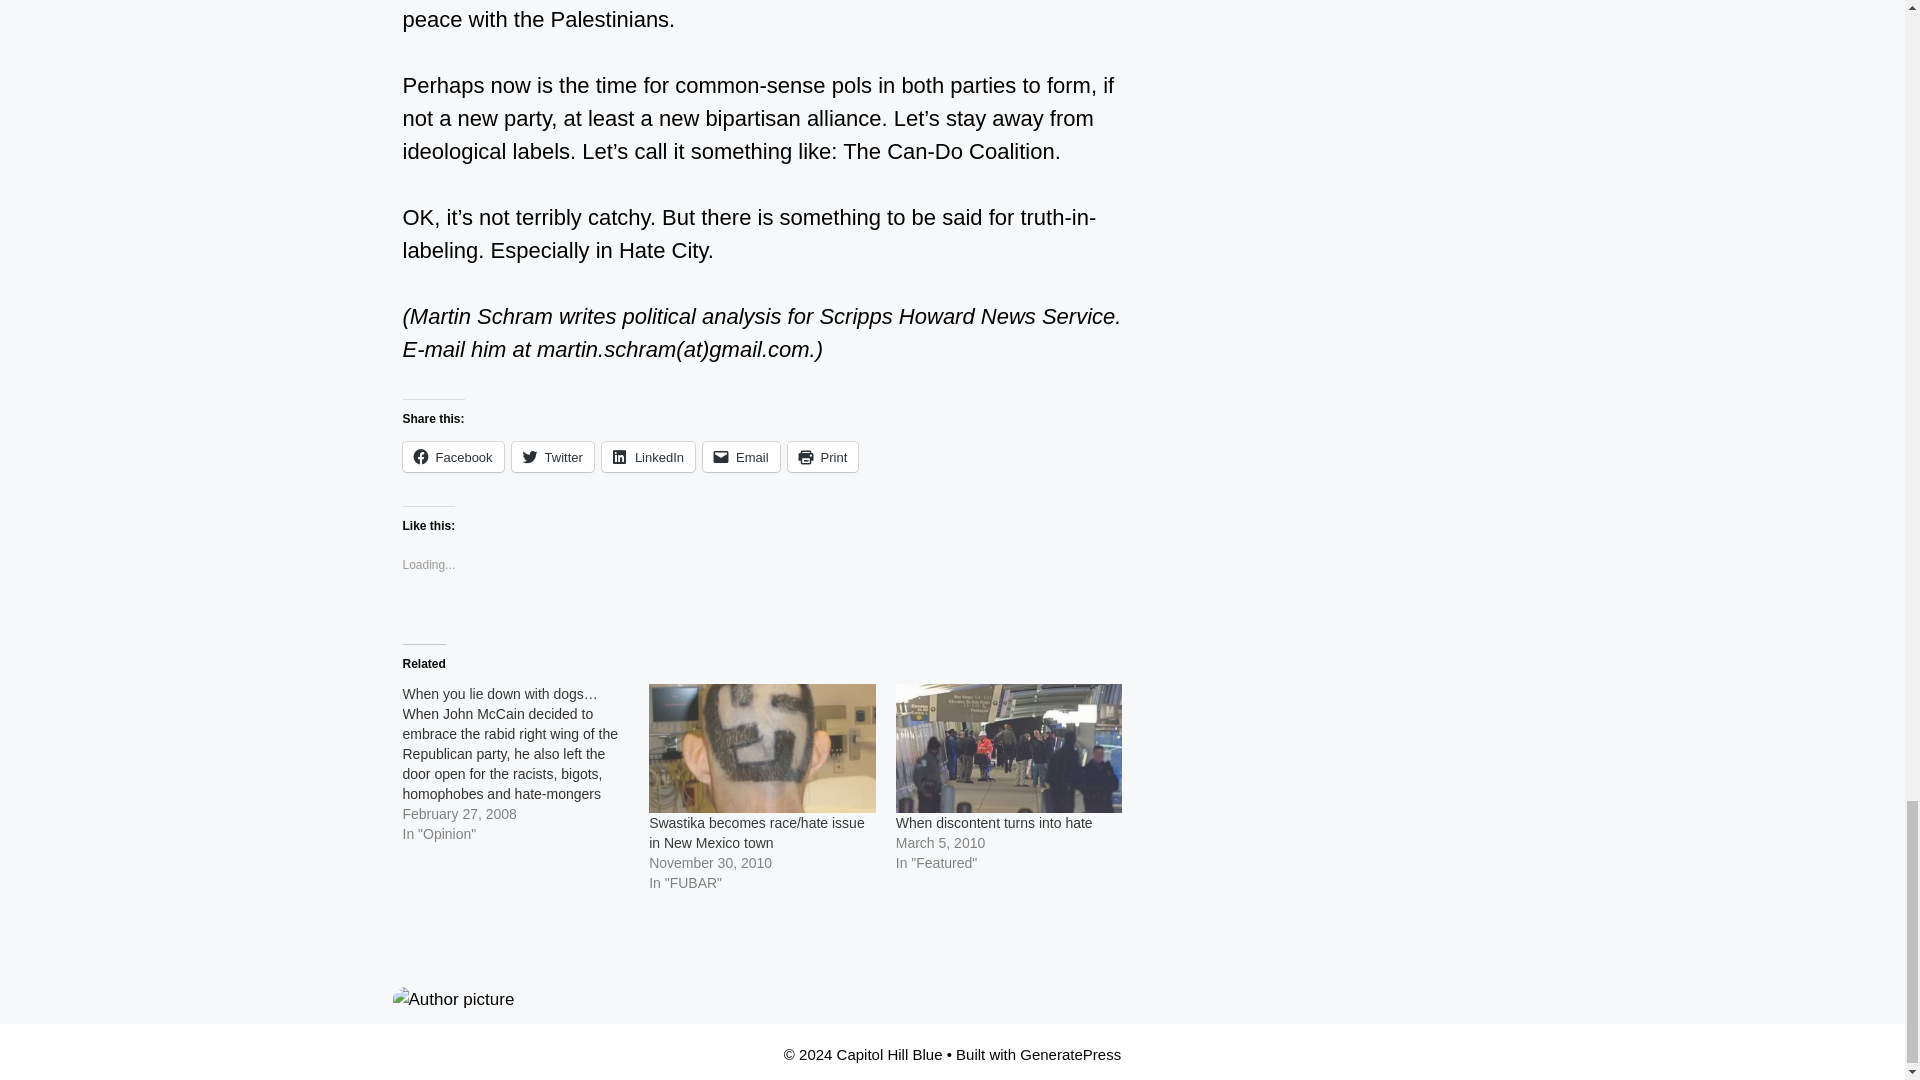 The image size is (1920, 1080). What do you see at coordinates (452, 456) in the screenshot?
I see `Click to share on Facebook` at bounding box center [452, 456].